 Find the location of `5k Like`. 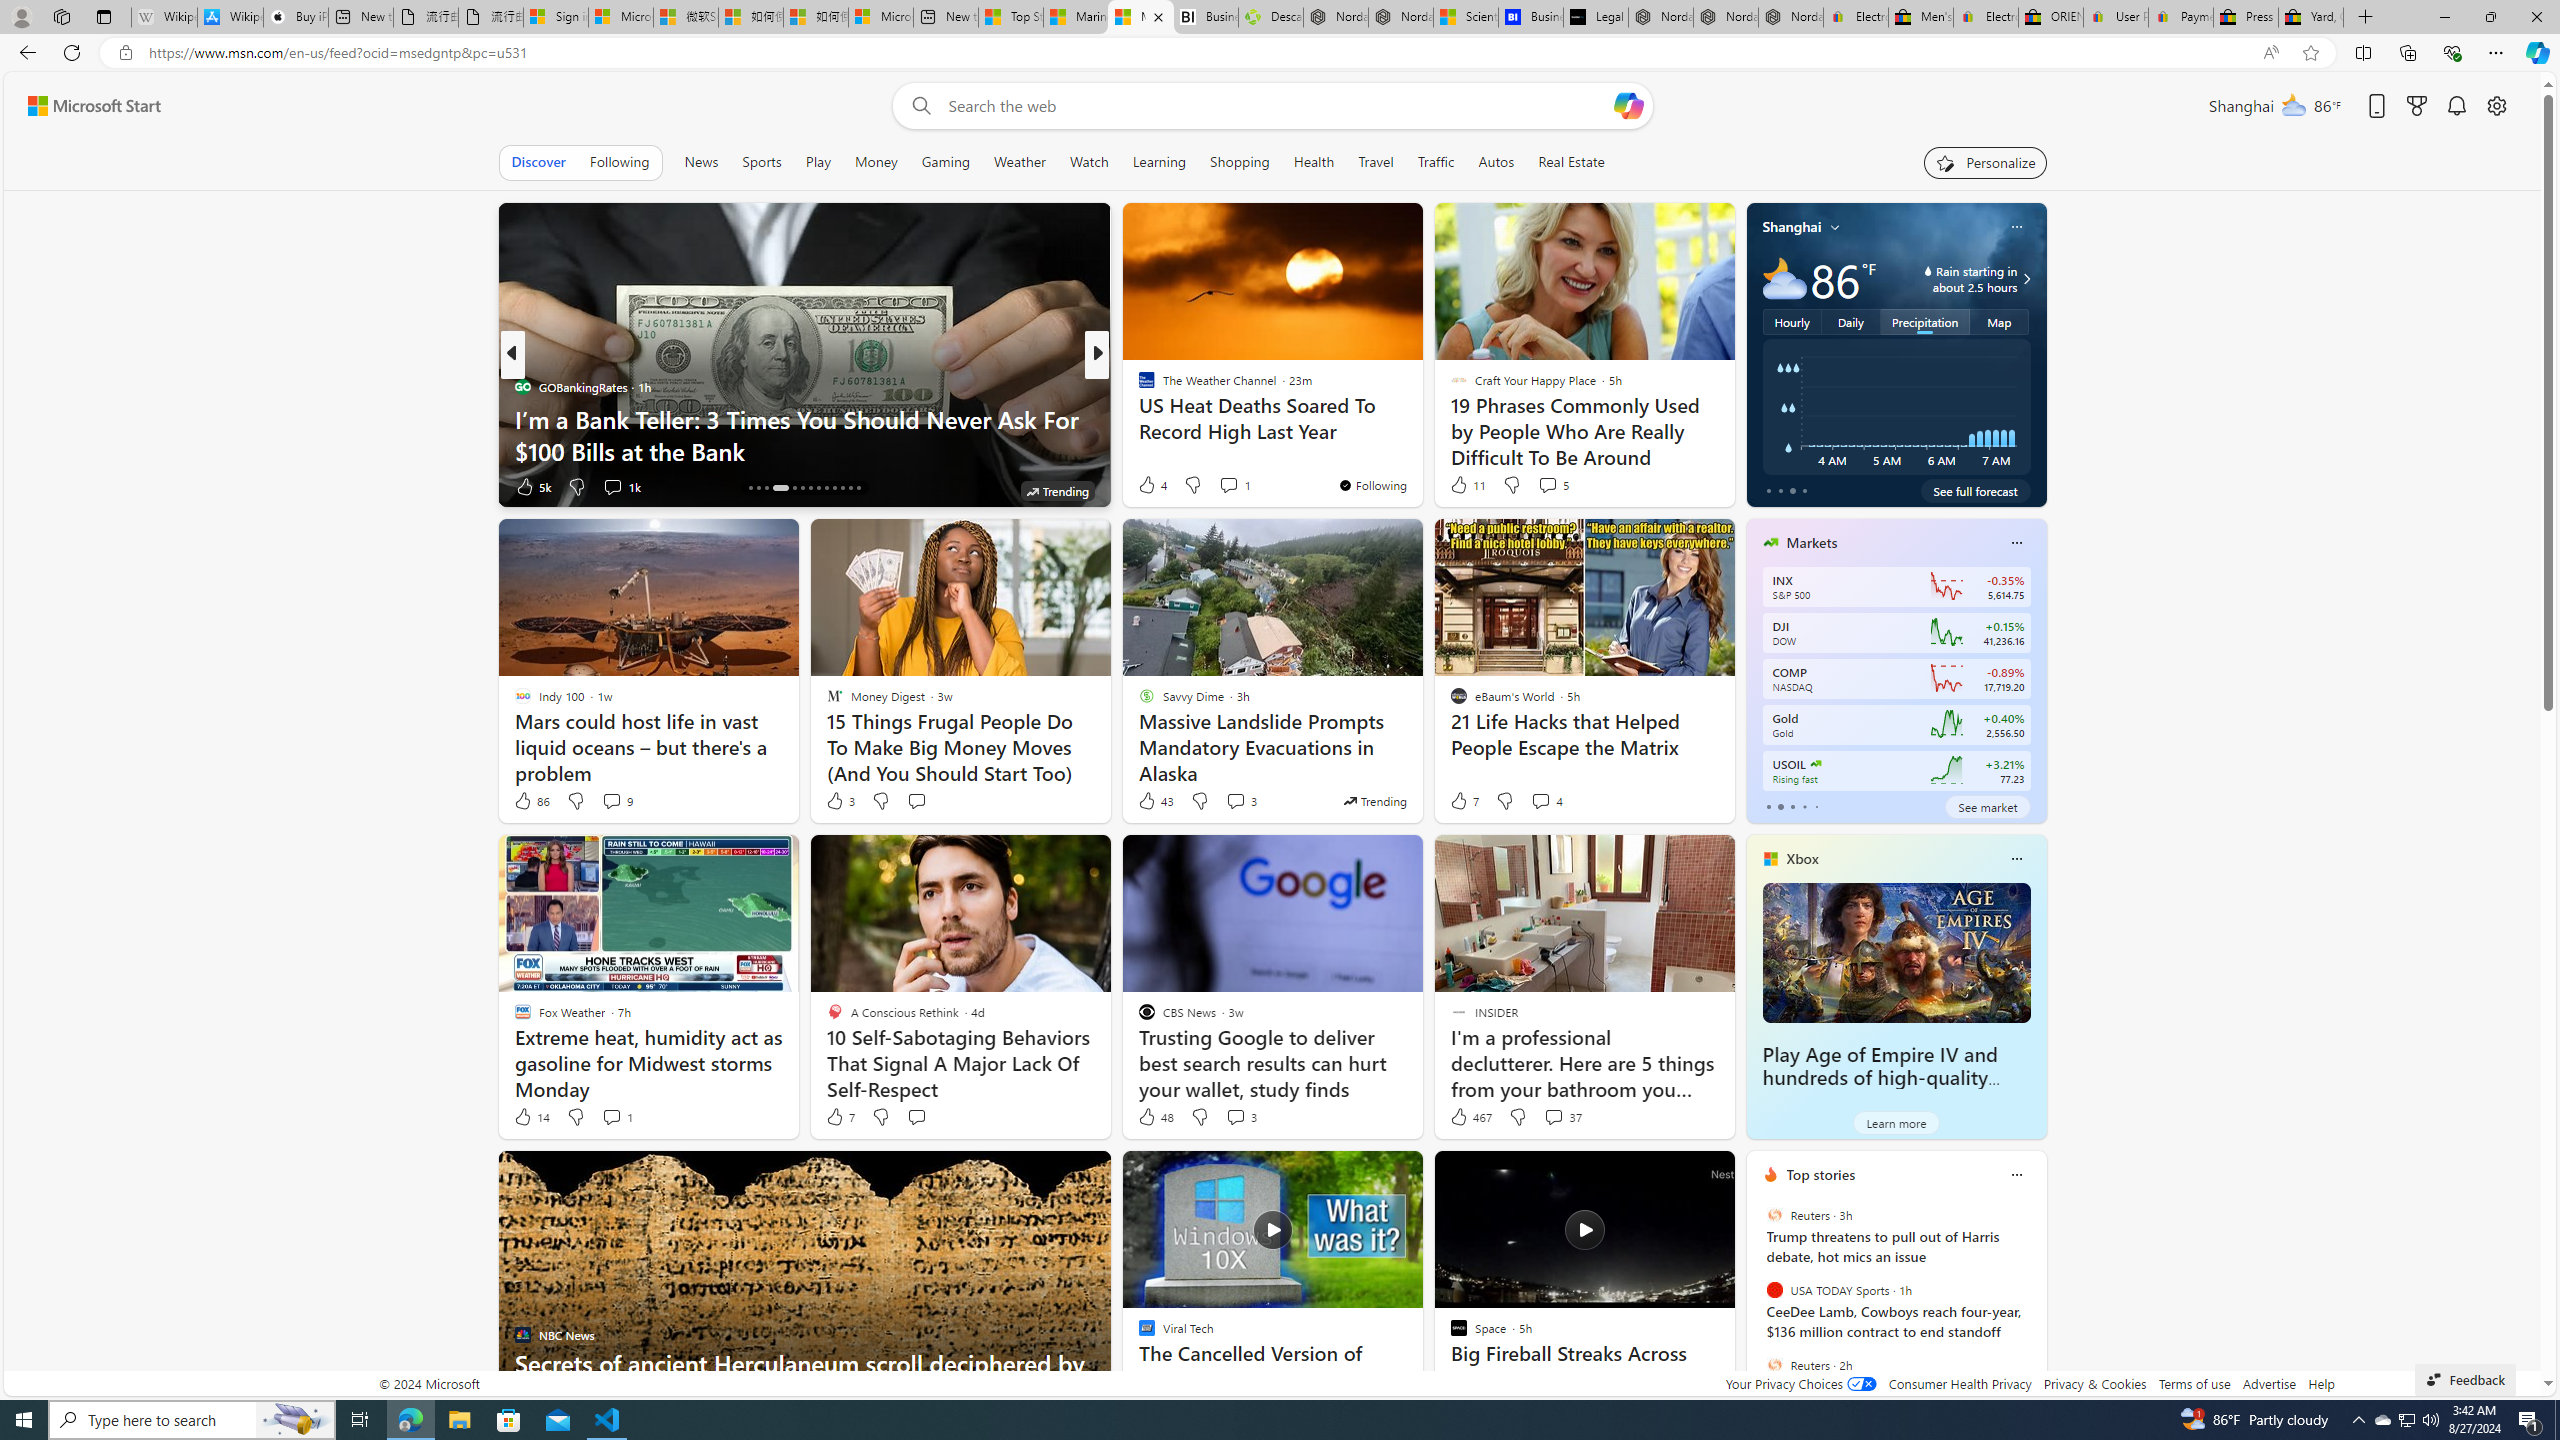

5k Like is located at coordinates (532, 486).